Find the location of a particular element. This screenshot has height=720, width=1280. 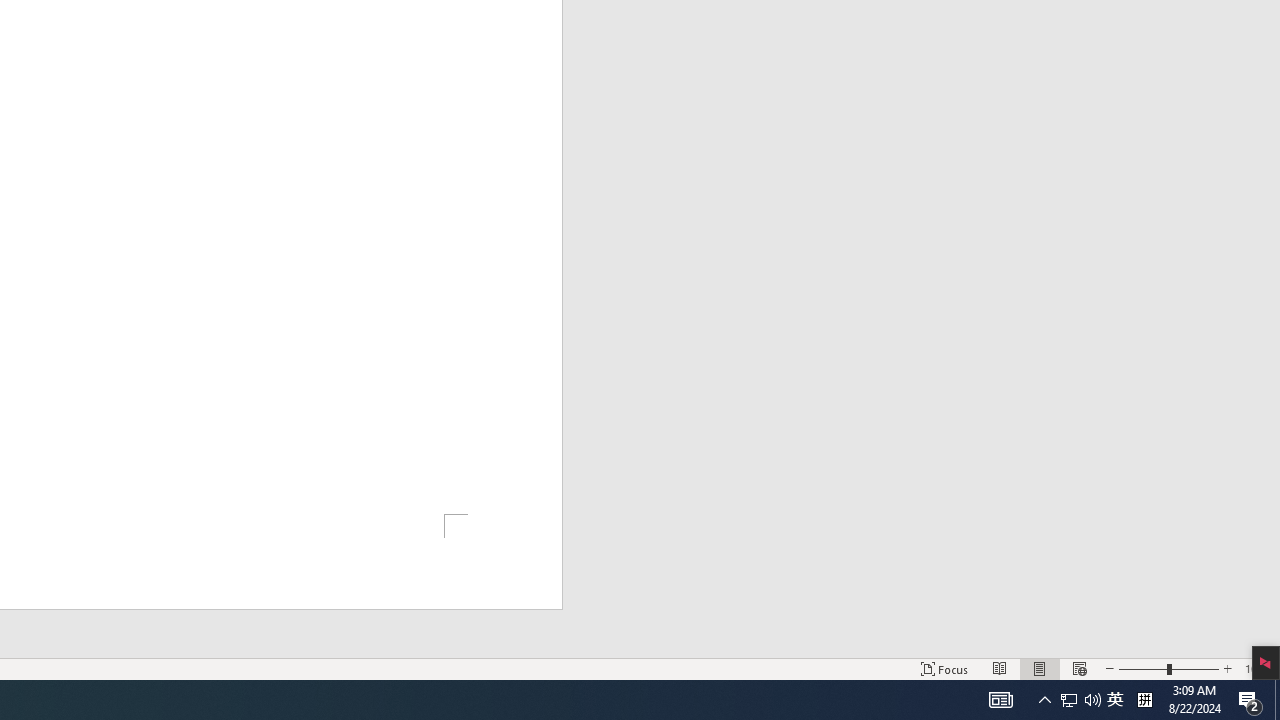

Zoom is located at coordinates (1168, 668).